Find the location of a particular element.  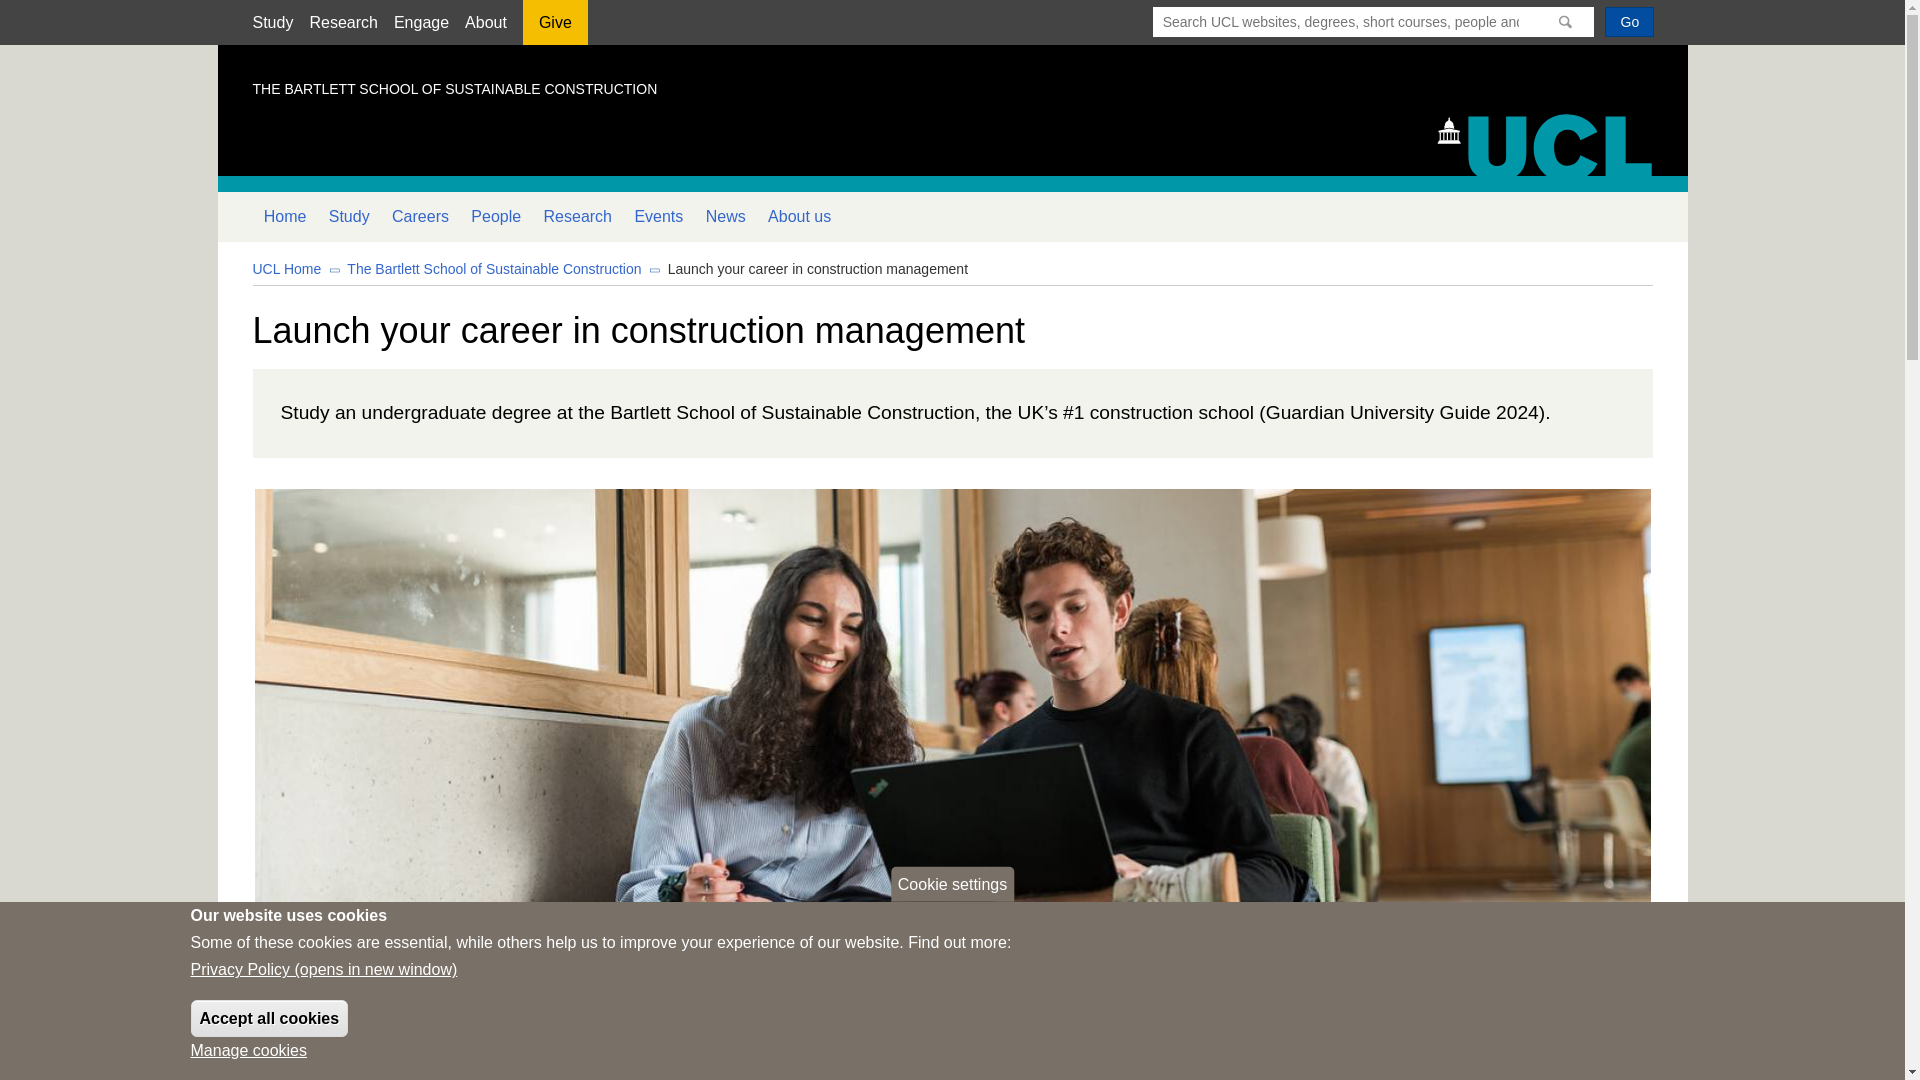

UCL Home is located at coordinates (286, 268).